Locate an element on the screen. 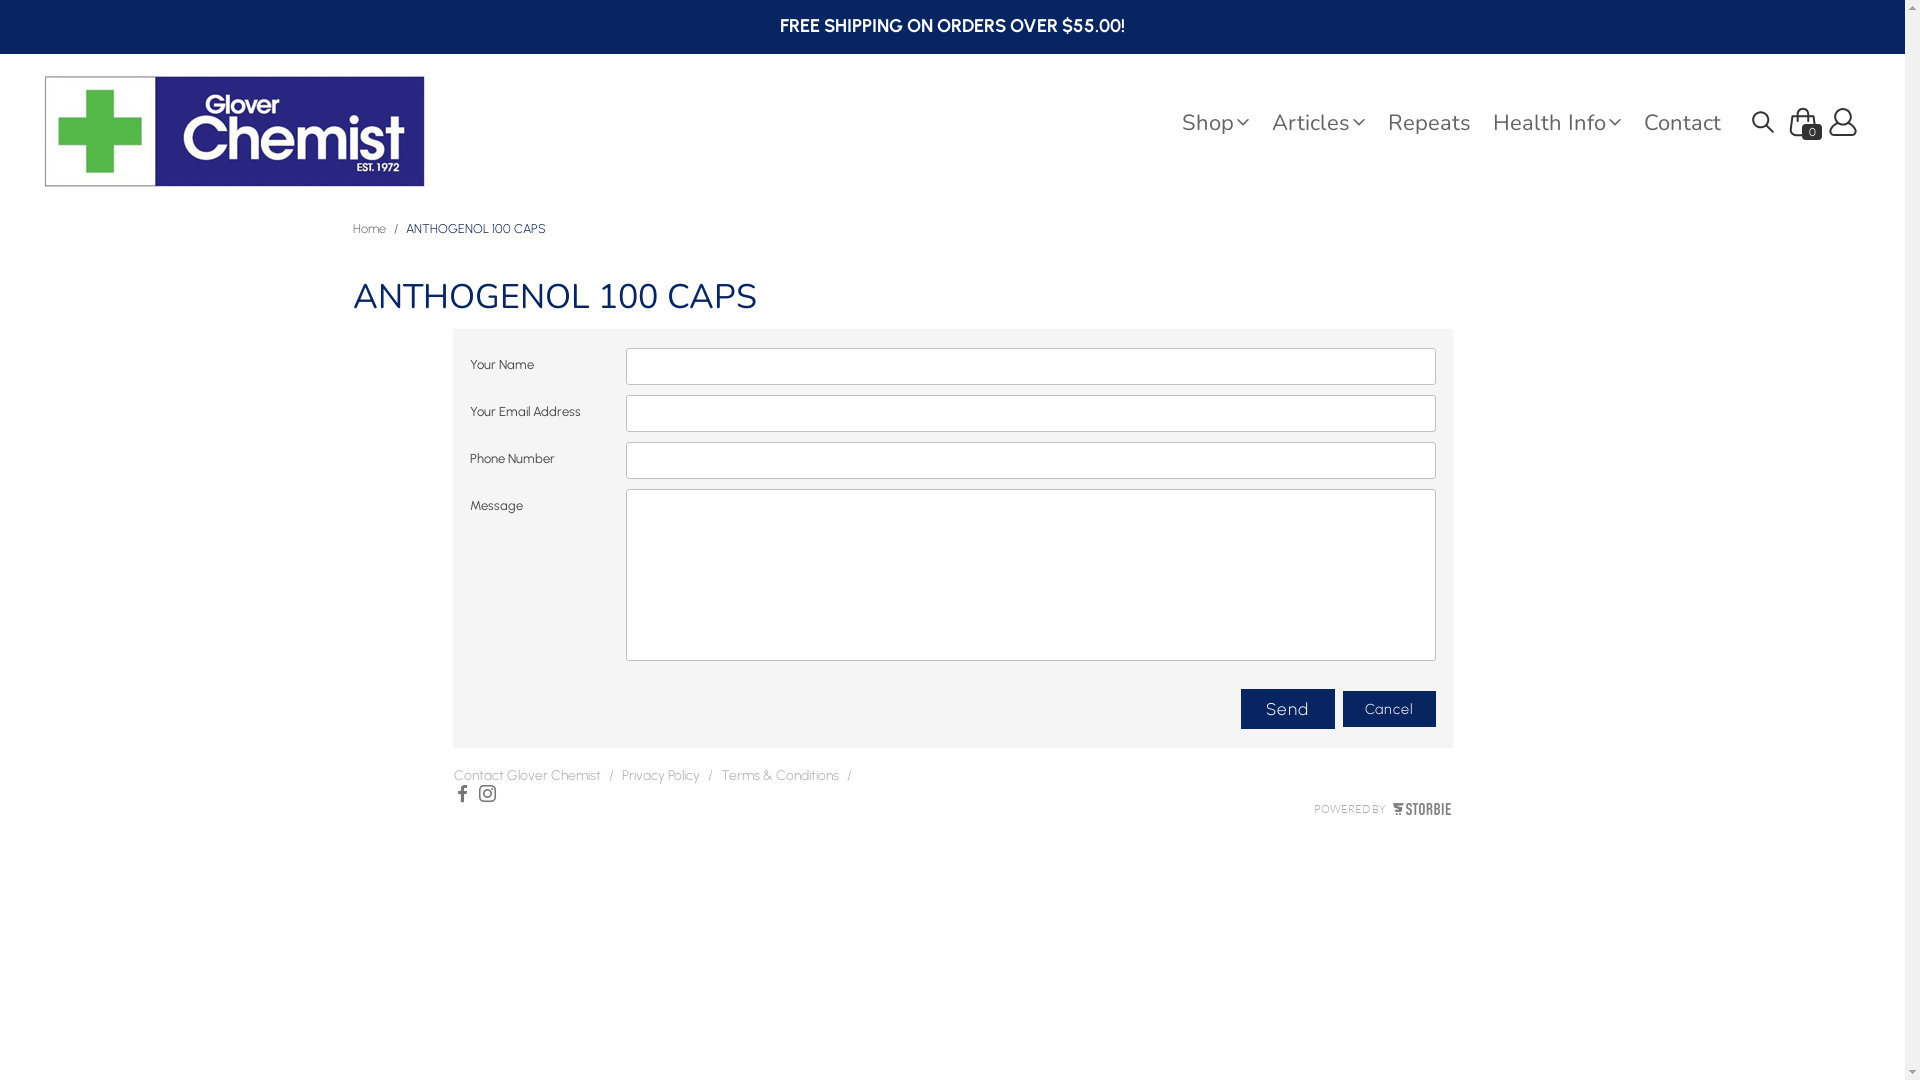  Shop is located at coordinates (1227, 123).